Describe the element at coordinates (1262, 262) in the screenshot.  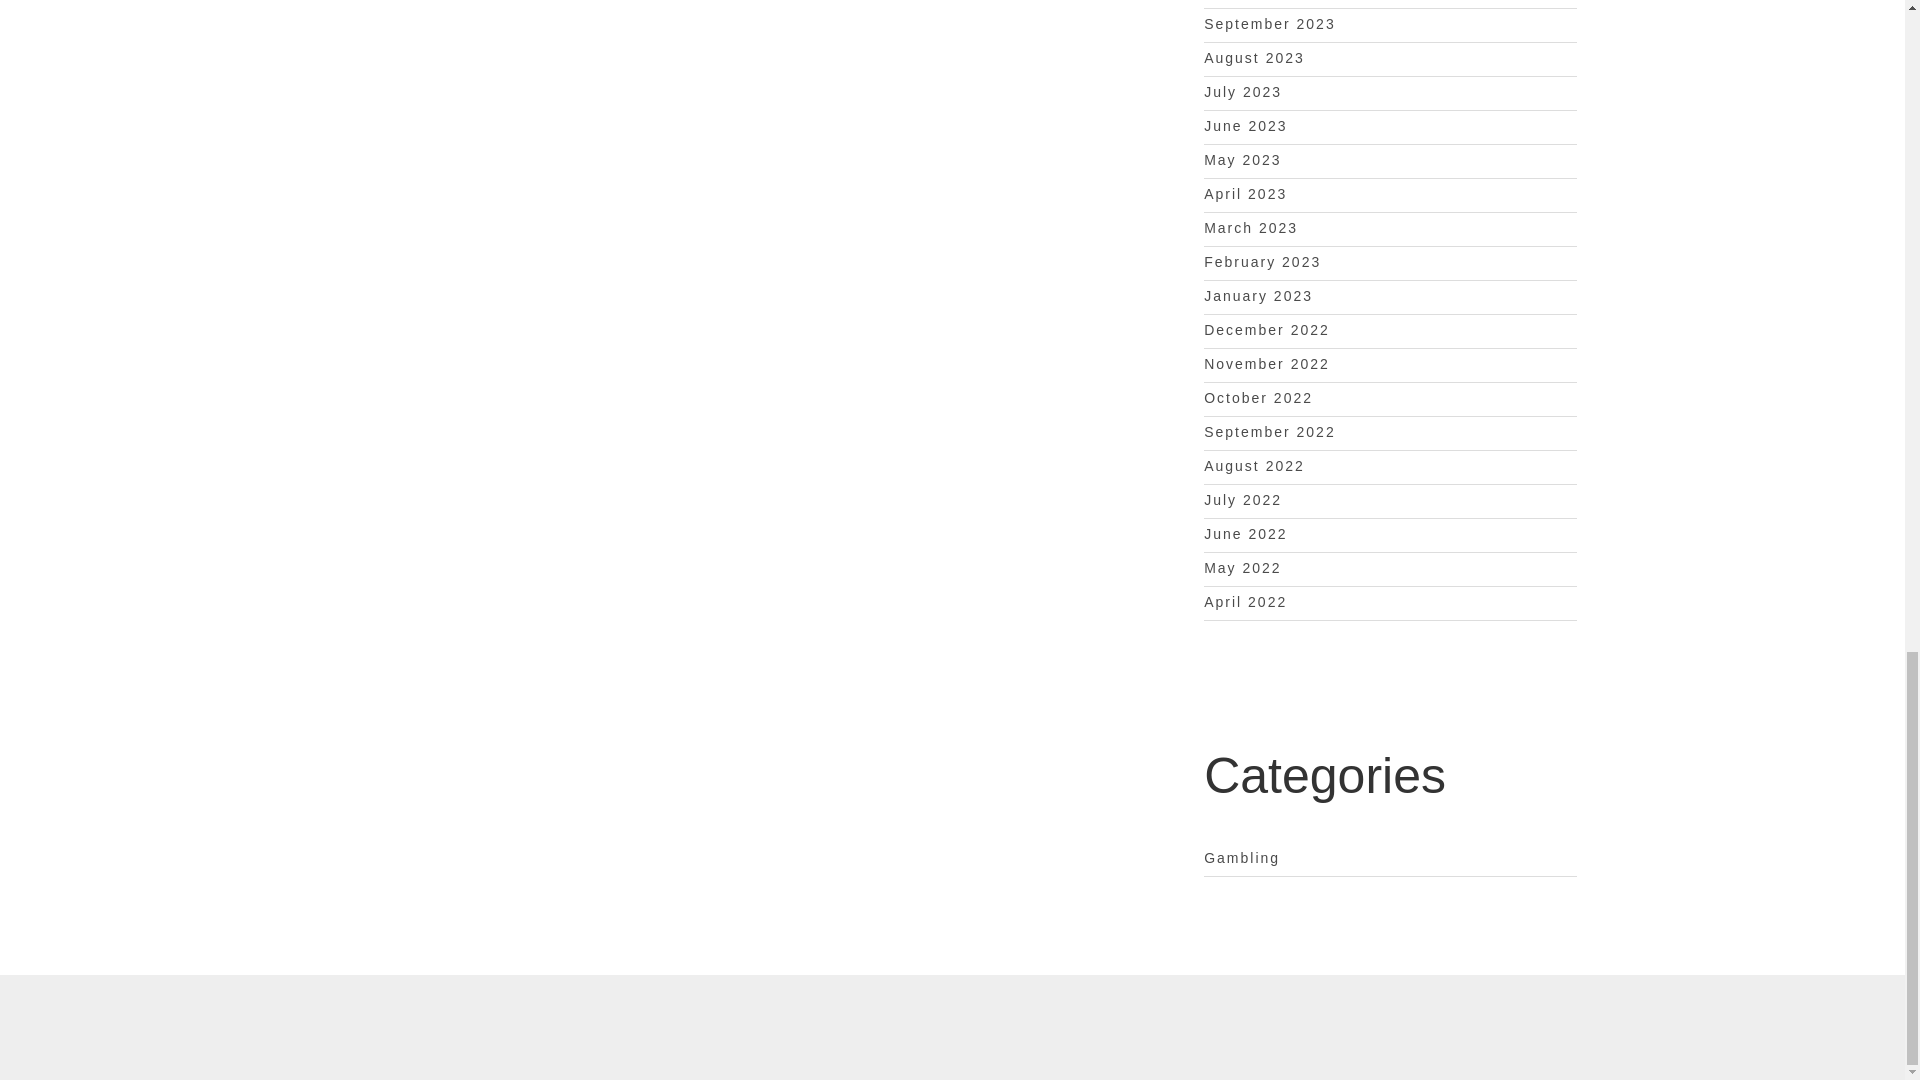
I see `February 2023` at that location.